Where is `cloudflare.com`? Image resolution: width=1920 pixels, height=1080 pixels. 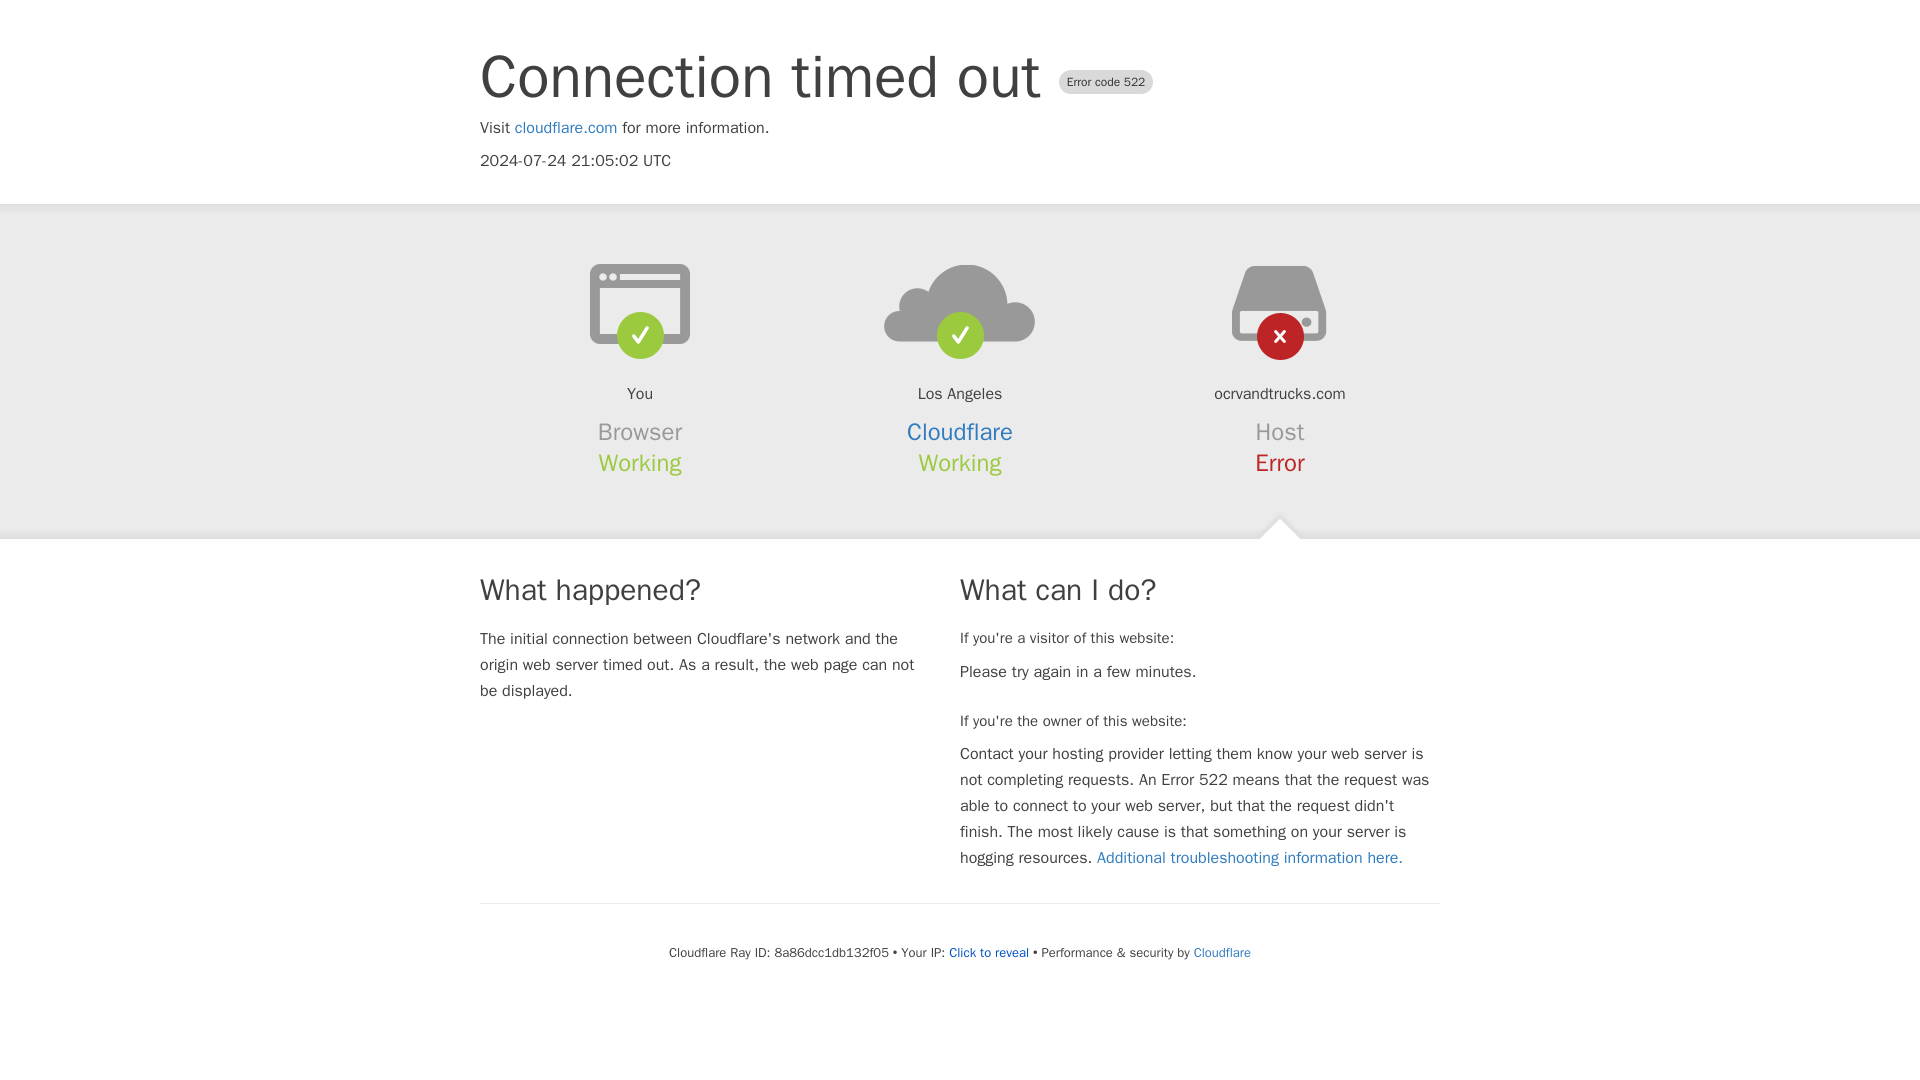
cloudflare.com is located at coordinates (566, 128).